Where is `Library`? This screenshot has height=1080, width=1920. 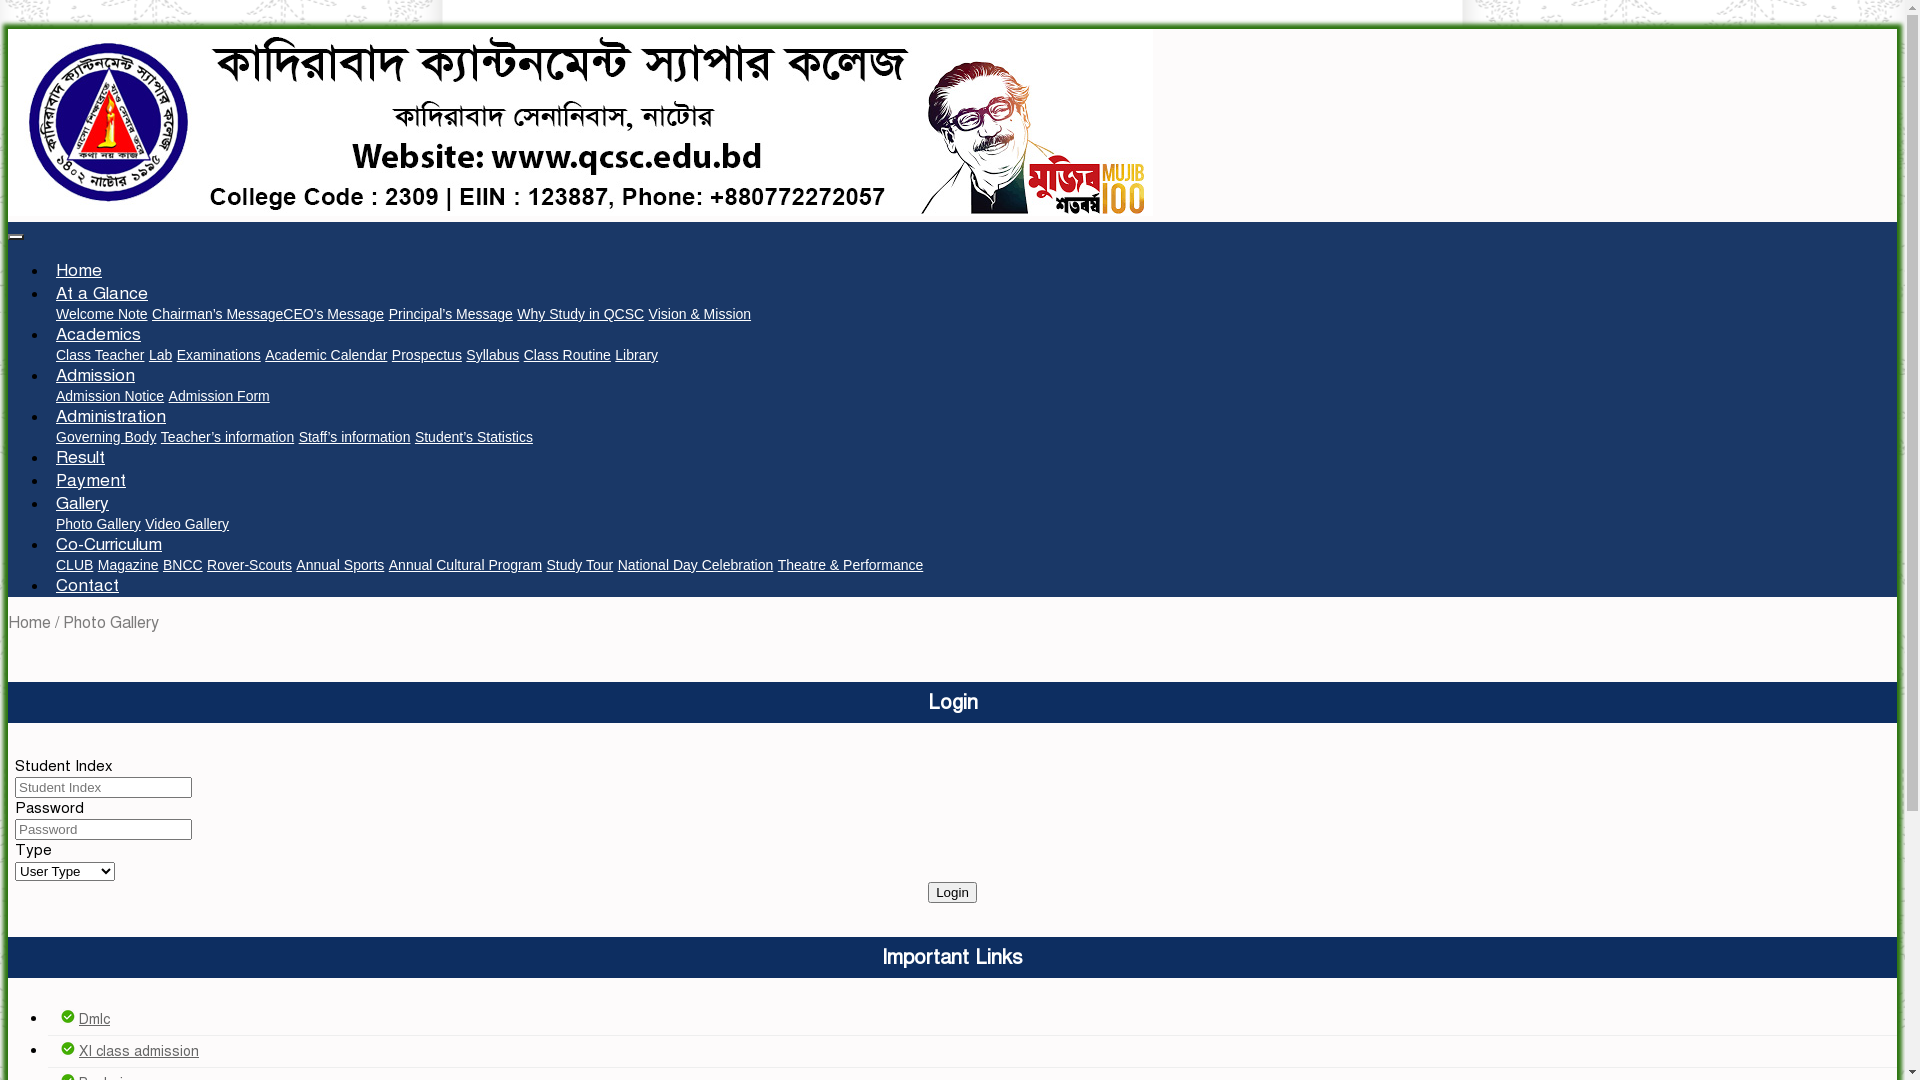 Library is located at coordinates (636, 355).